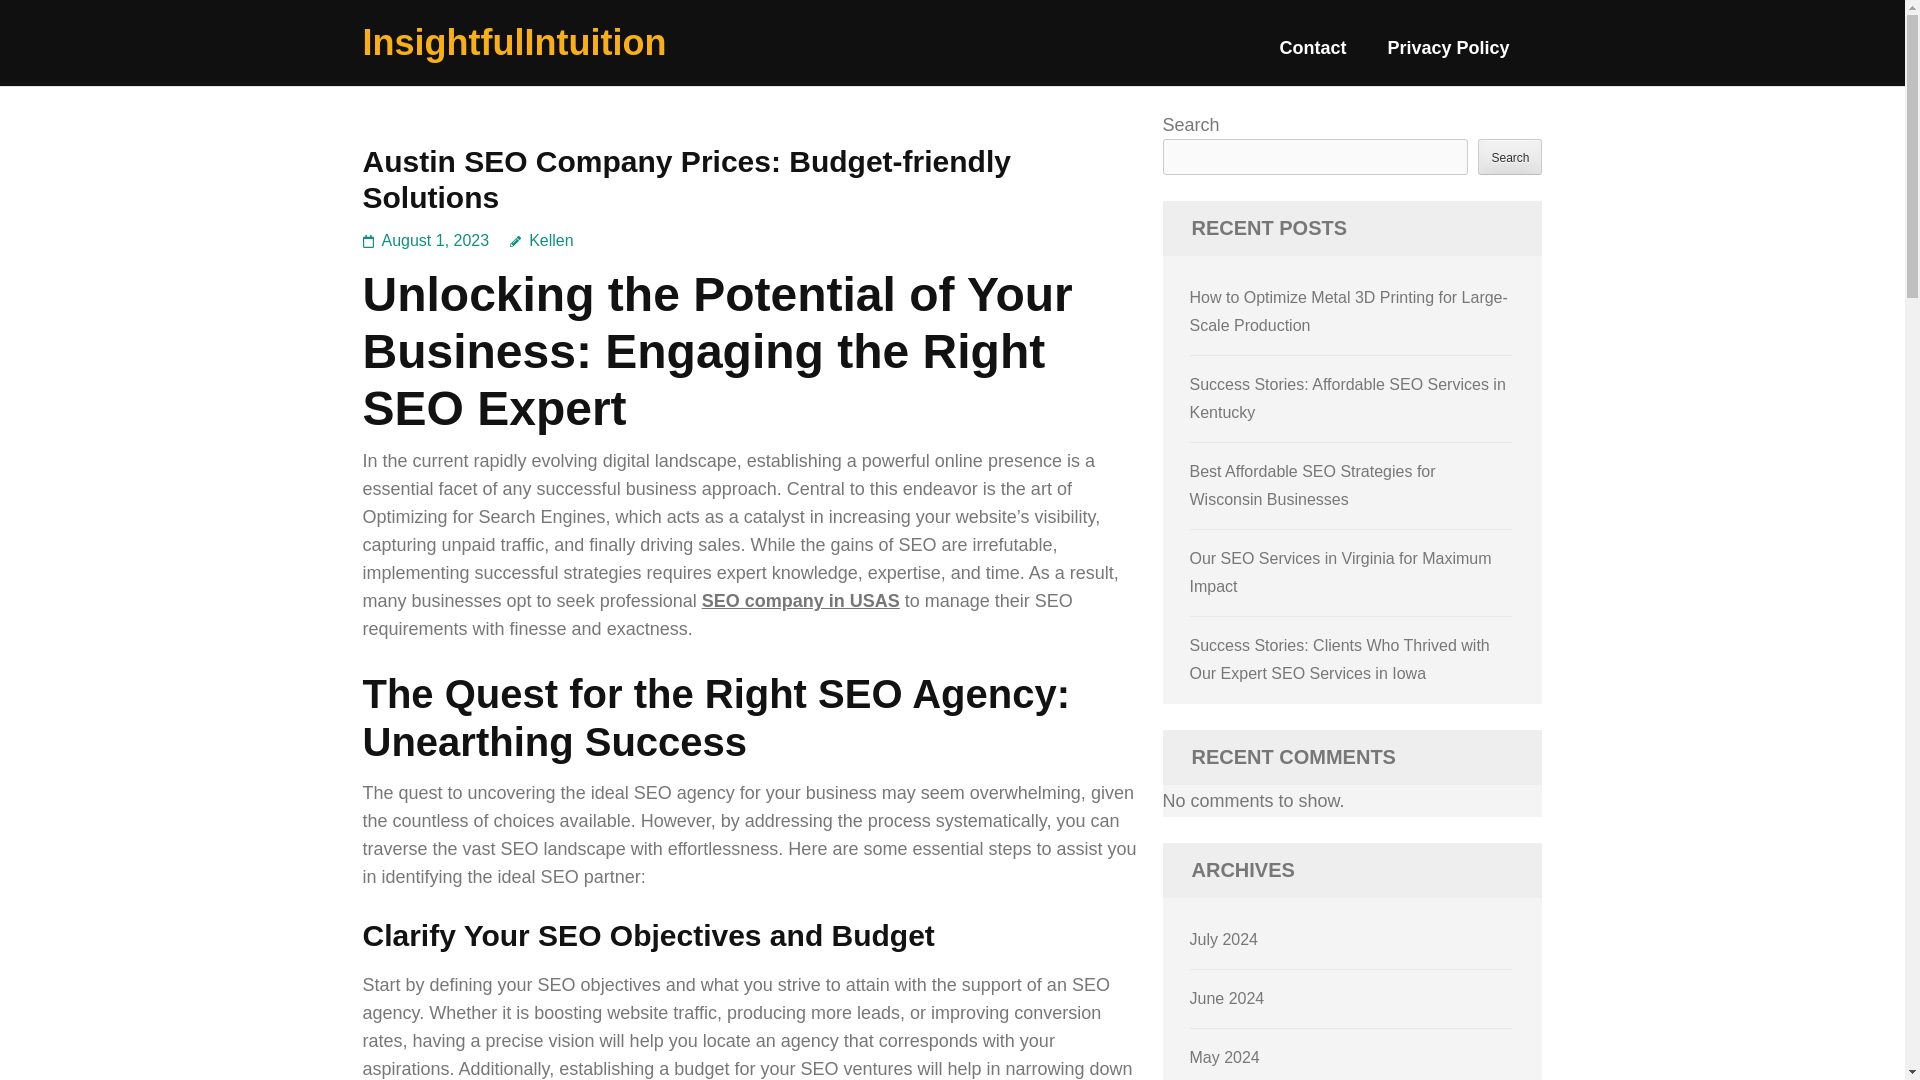 The image size is (1920, 1080). I want to click on Contact, so click(1312, 56).